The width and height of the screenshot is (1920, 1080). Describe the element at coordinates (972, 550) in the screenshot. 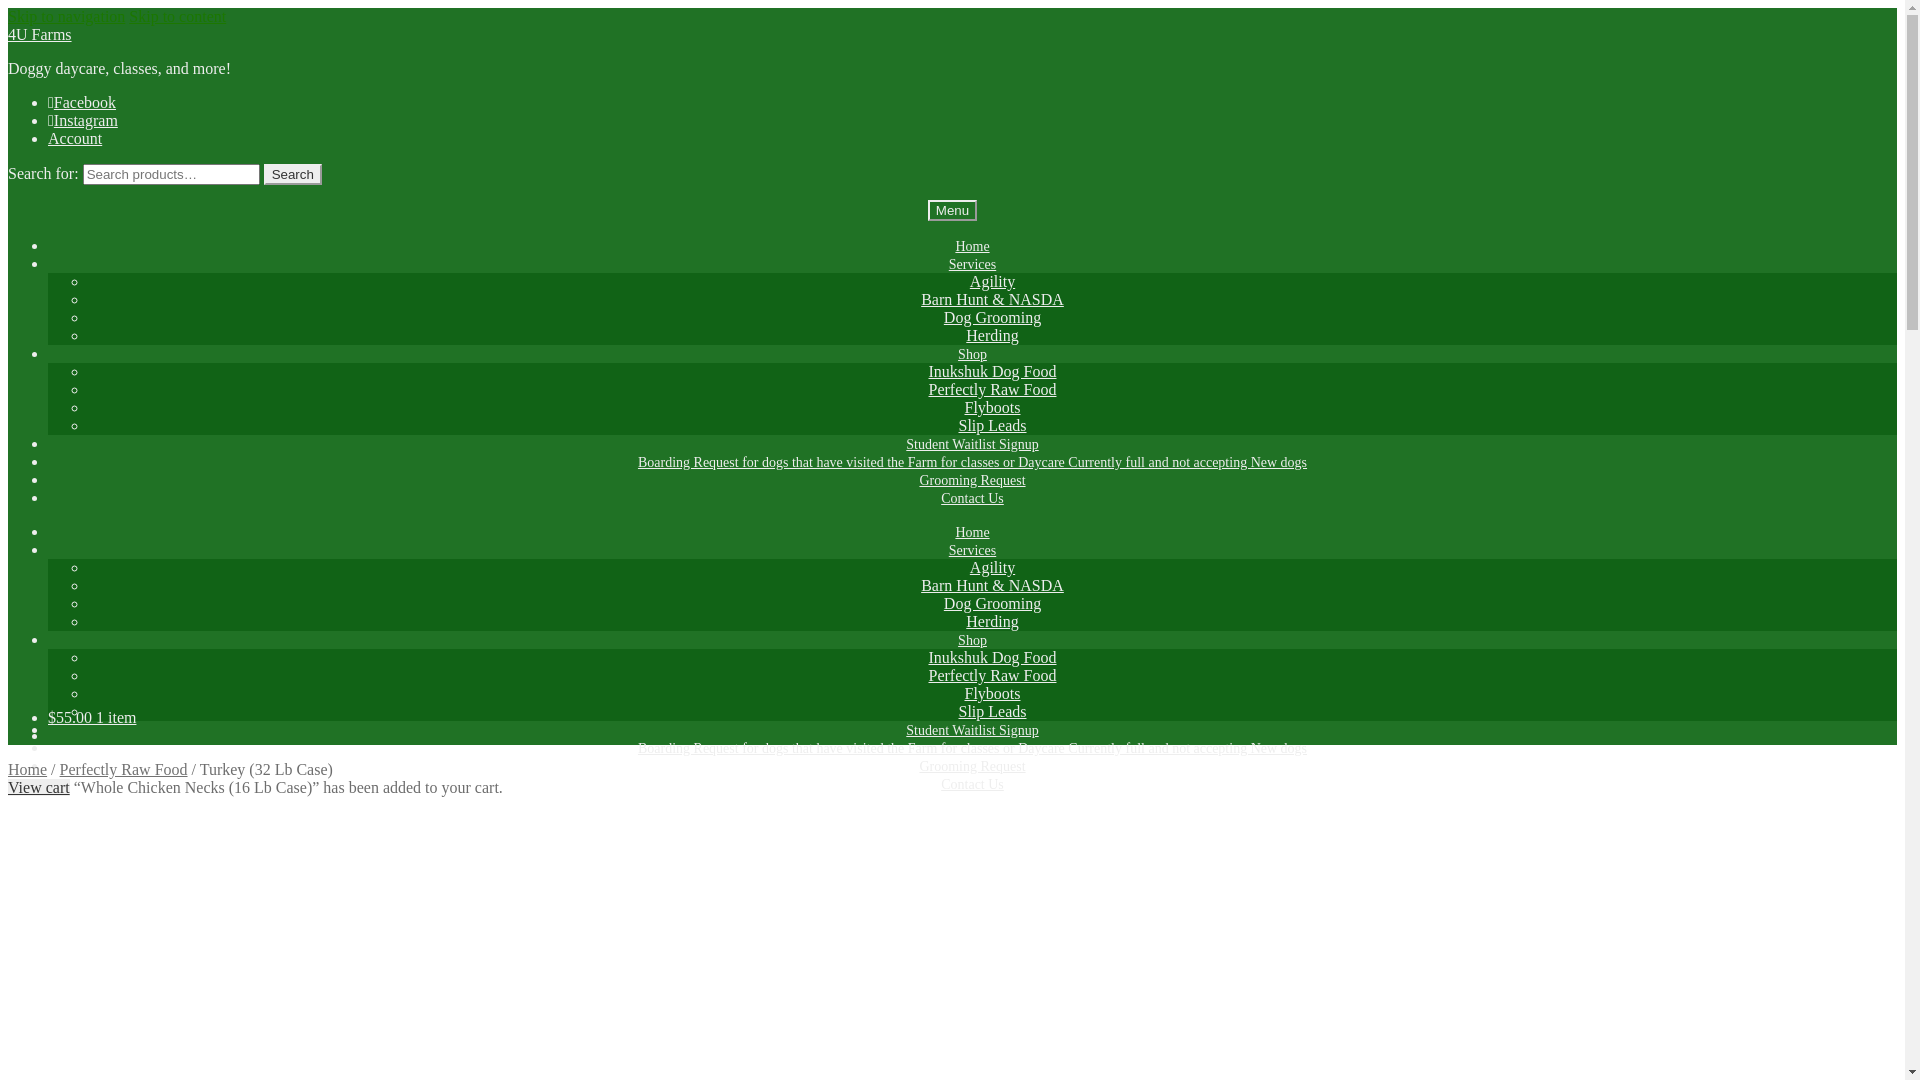

I see `Services` at that location.